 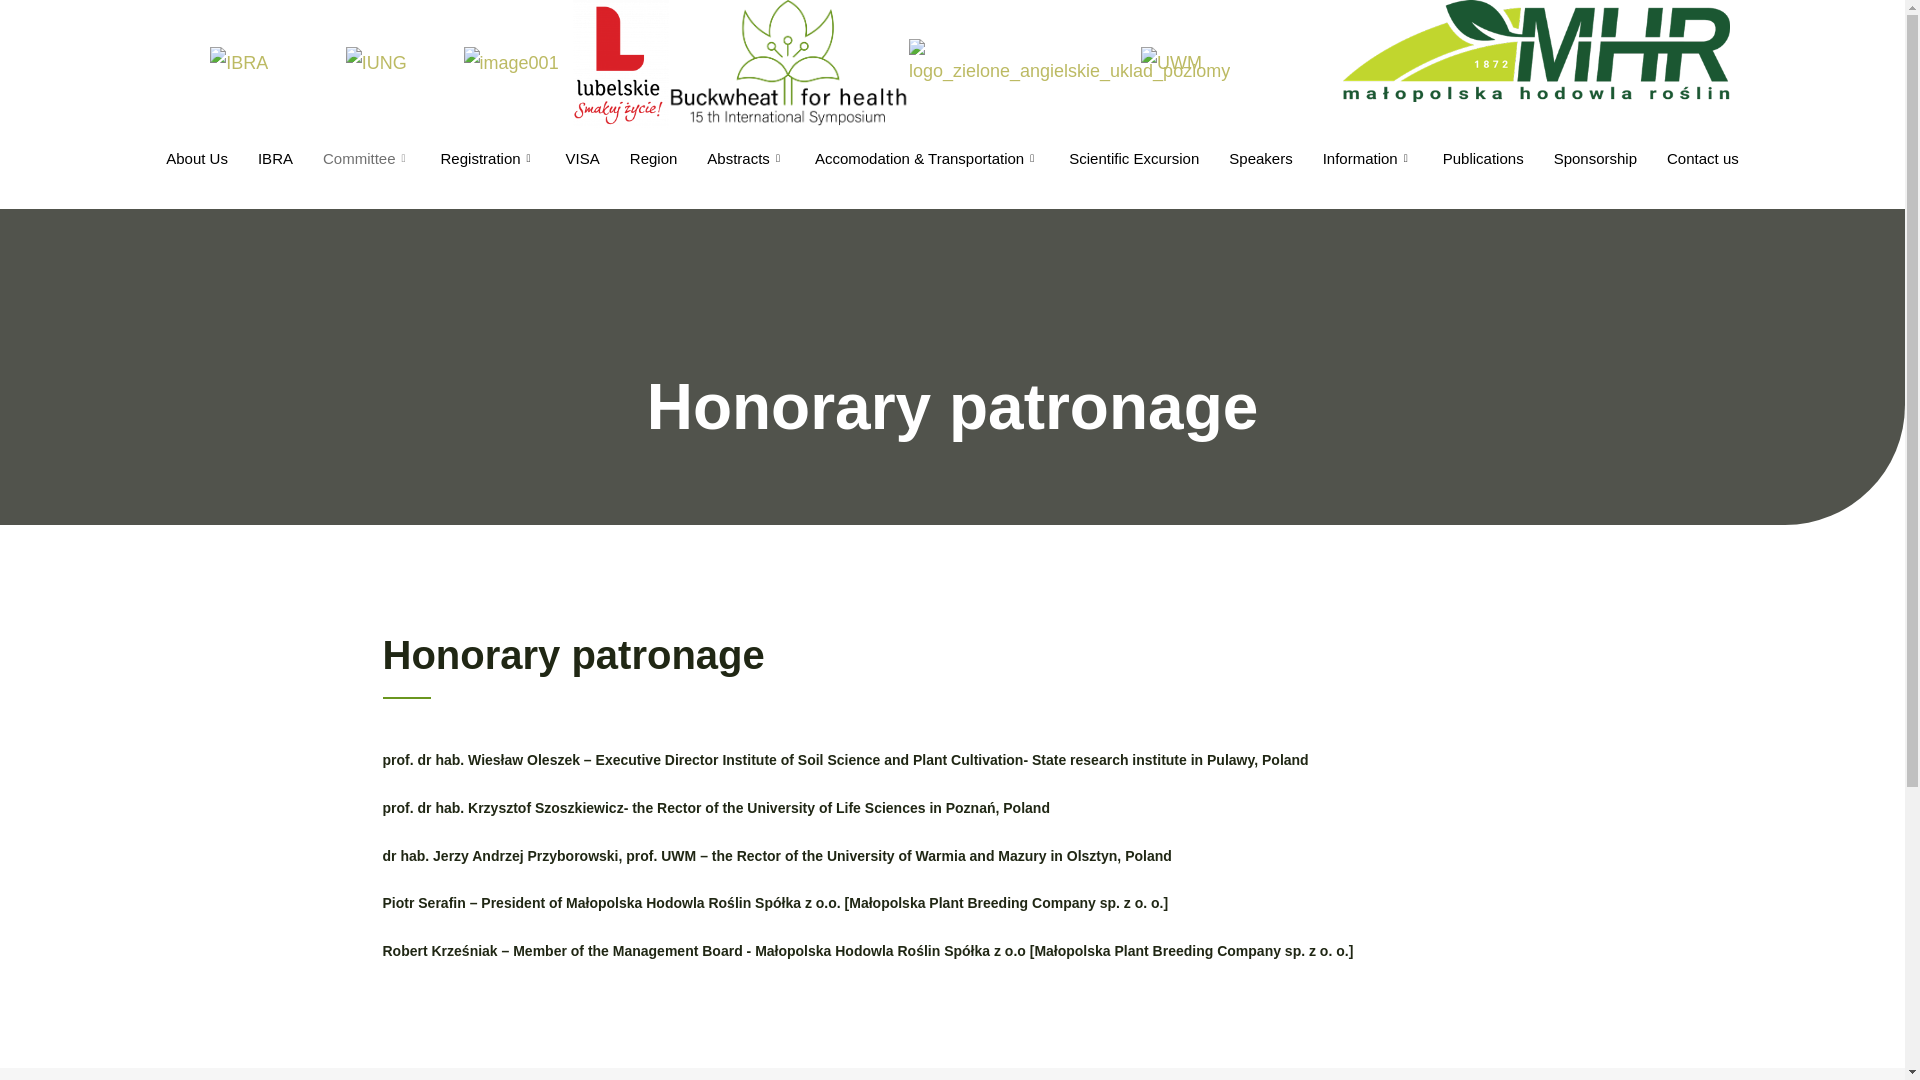 What do you see at coordinates (1070, 63) in the screenshot?
I see `logo_zielone_angielskie_uklad_poziomy` at bounding box center [1070, 63].